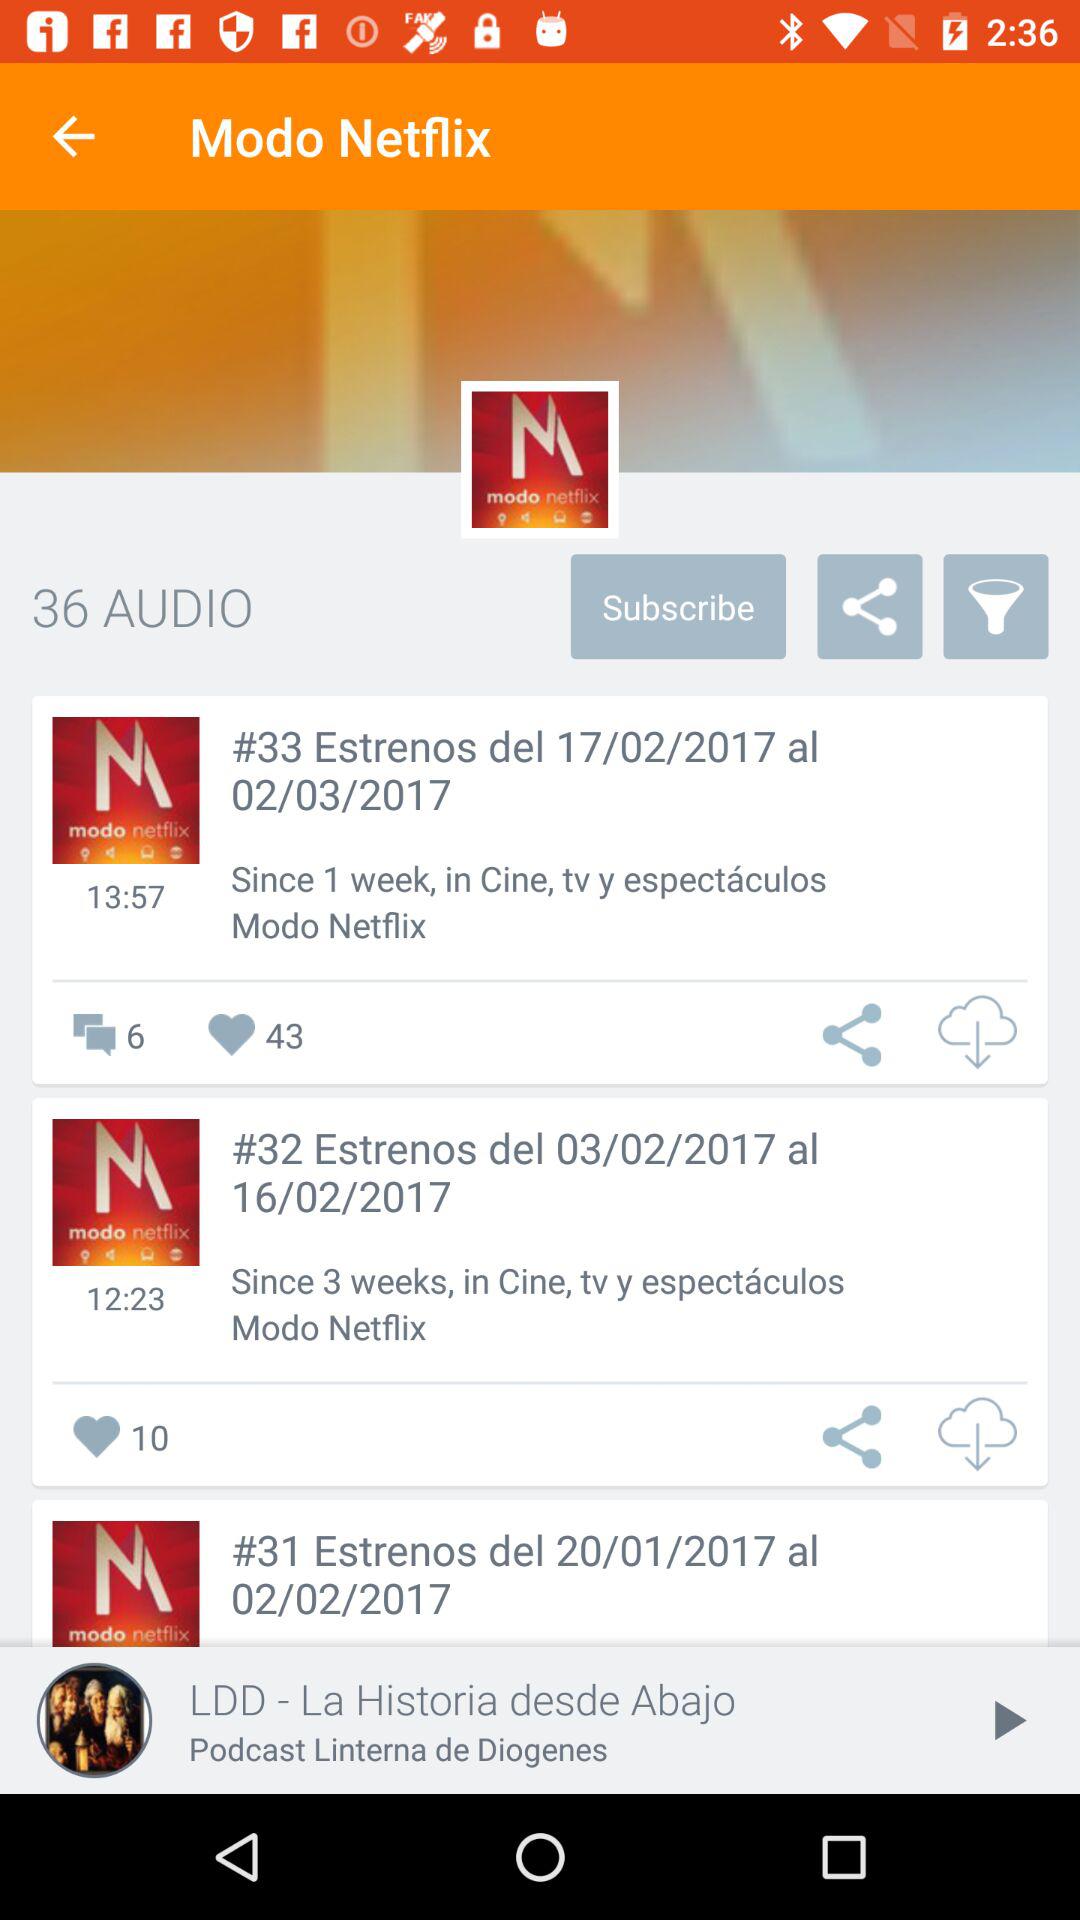 This screenshot has height=1920, width=1080. I want to click on open the subscribe item, so click(678, 606).